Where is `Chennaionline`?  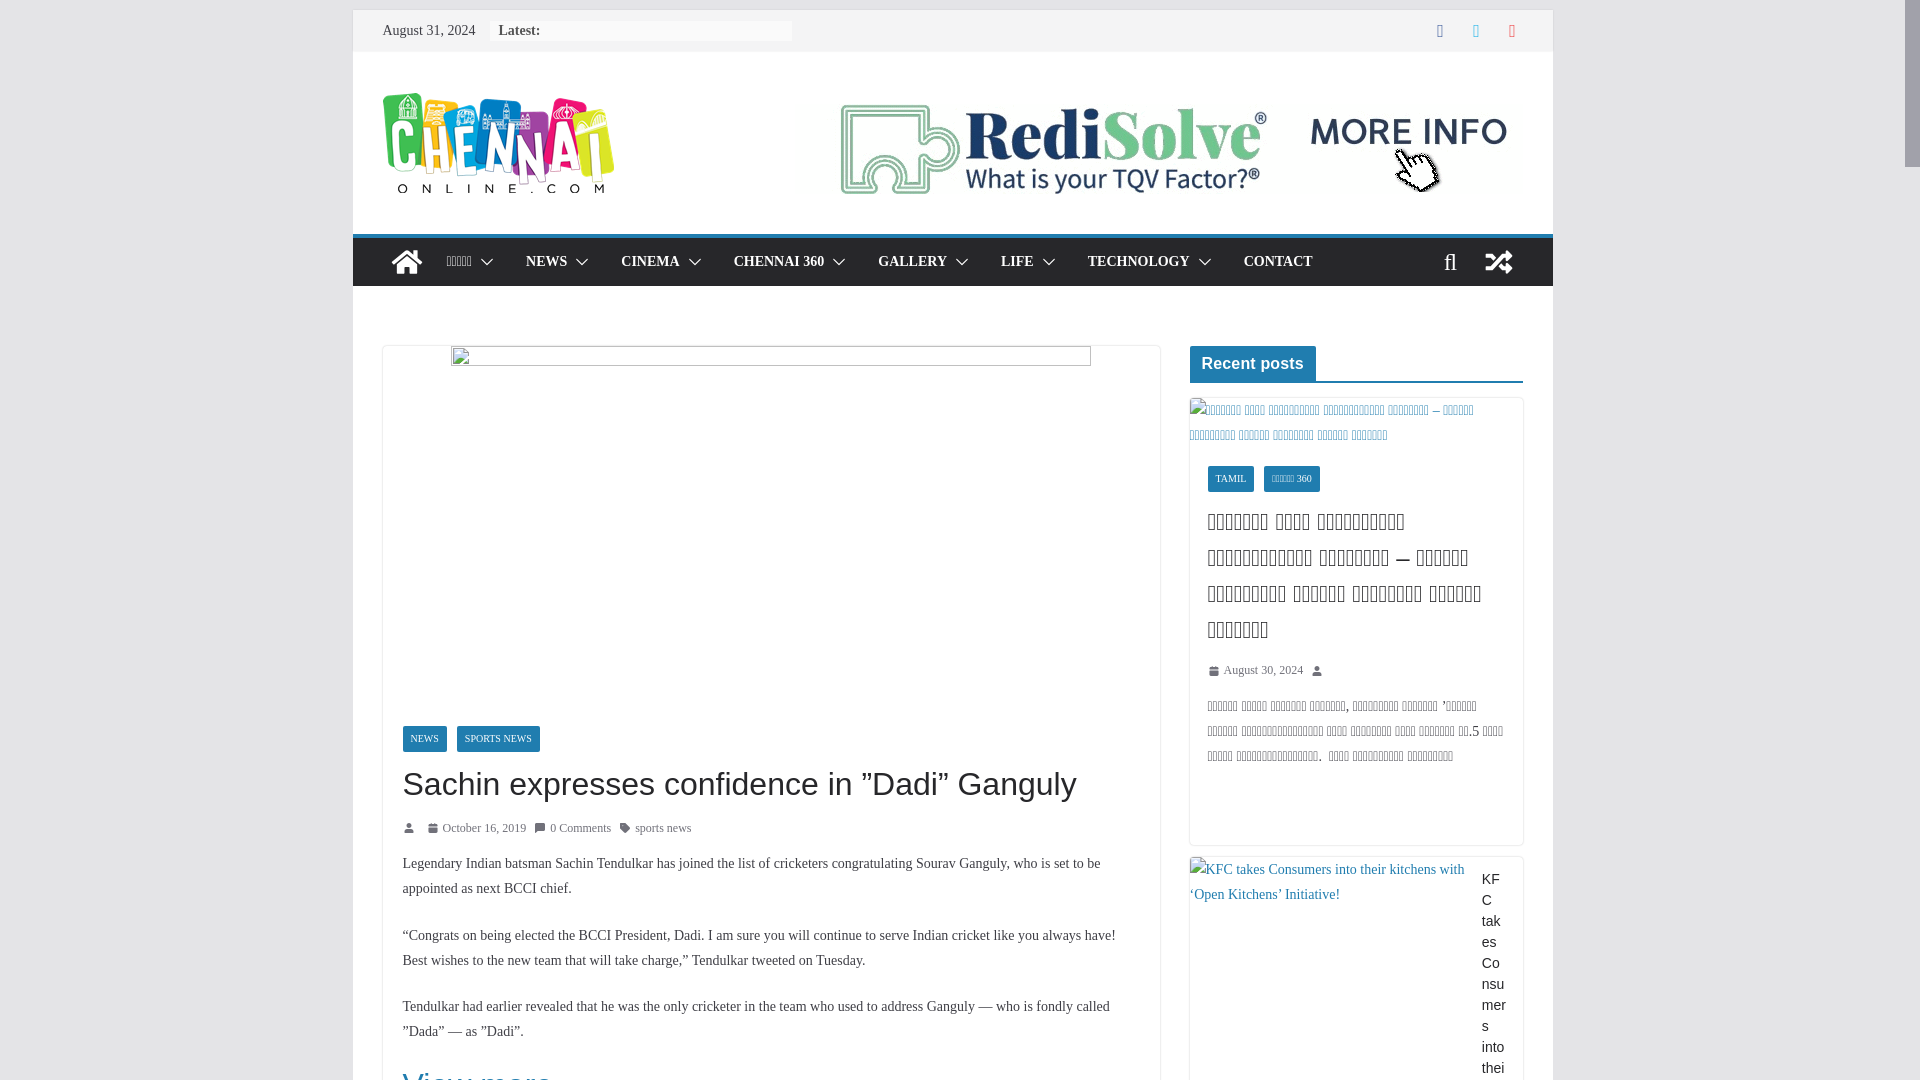 Chennaionline is located at coordinates (406, 262).